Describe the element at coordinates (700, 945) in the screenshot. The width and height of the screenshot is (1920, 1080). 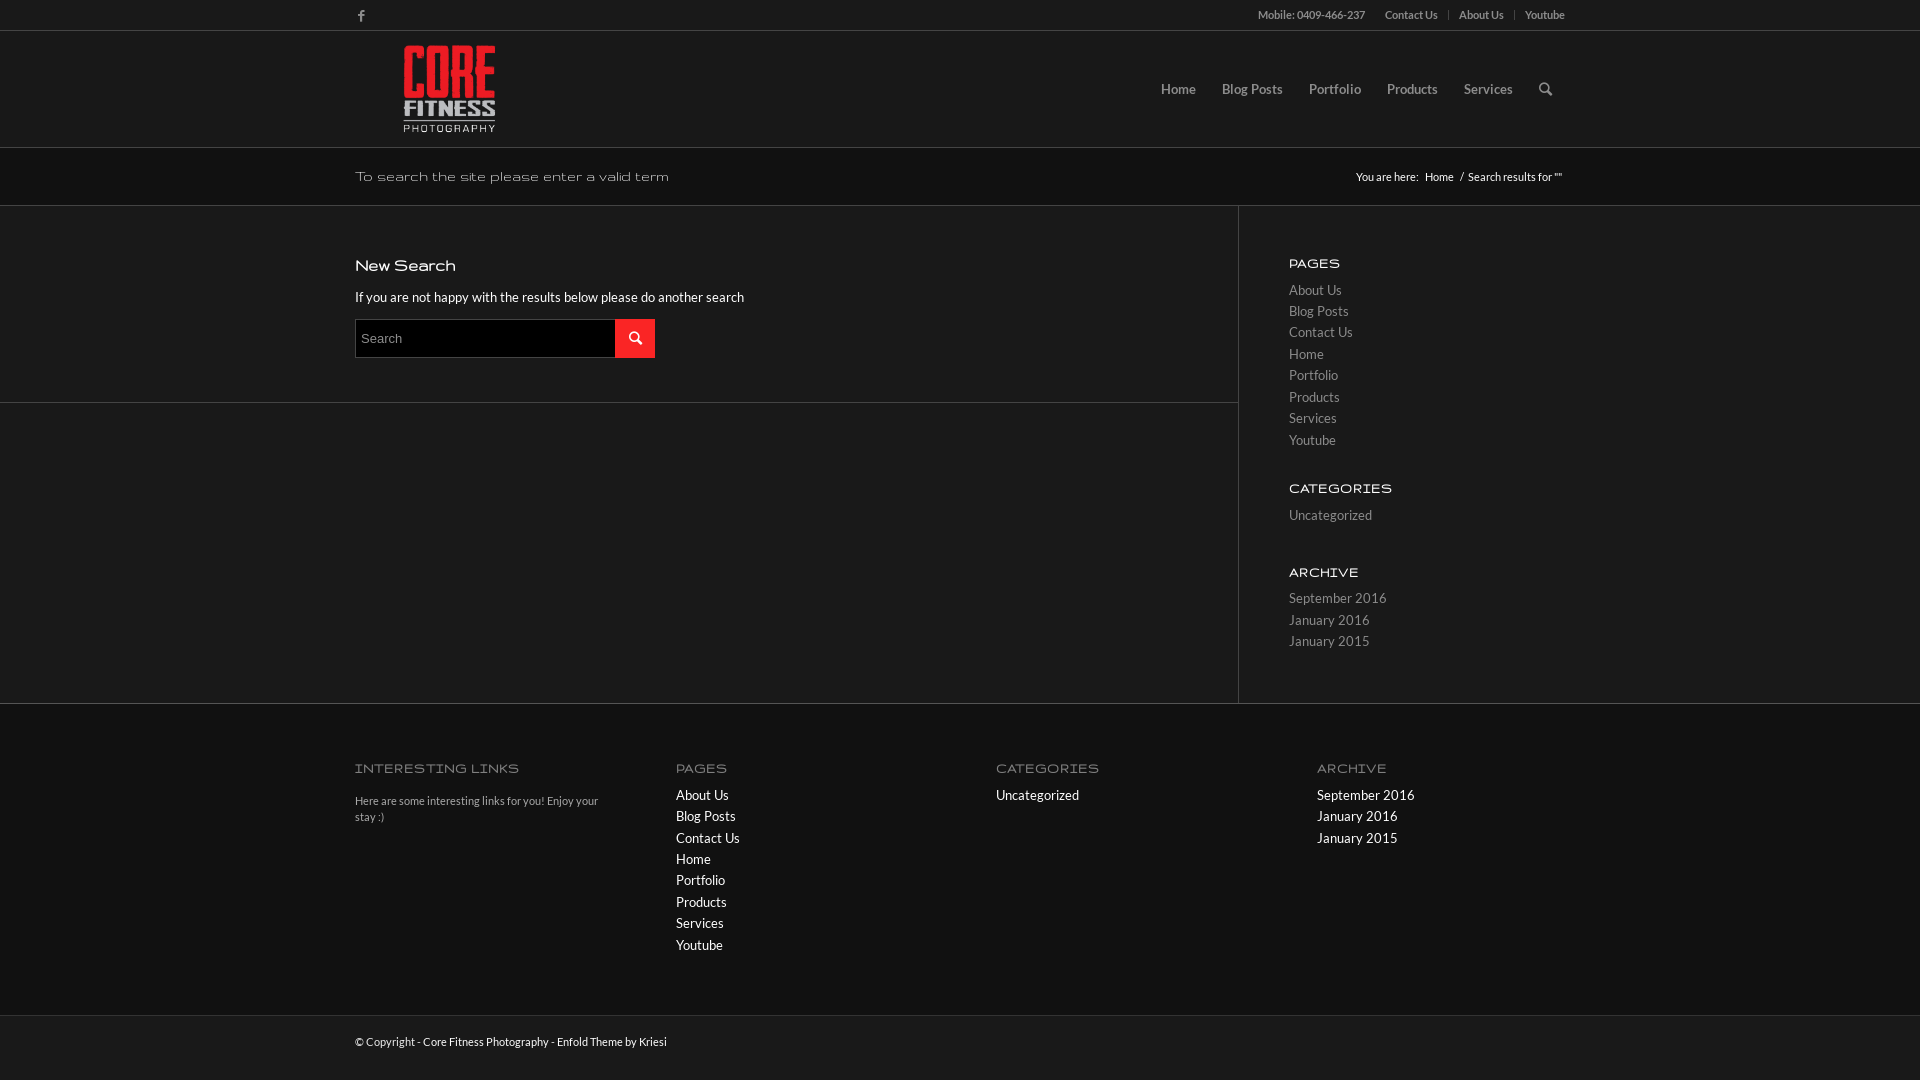
I see `Youtube` at that location.